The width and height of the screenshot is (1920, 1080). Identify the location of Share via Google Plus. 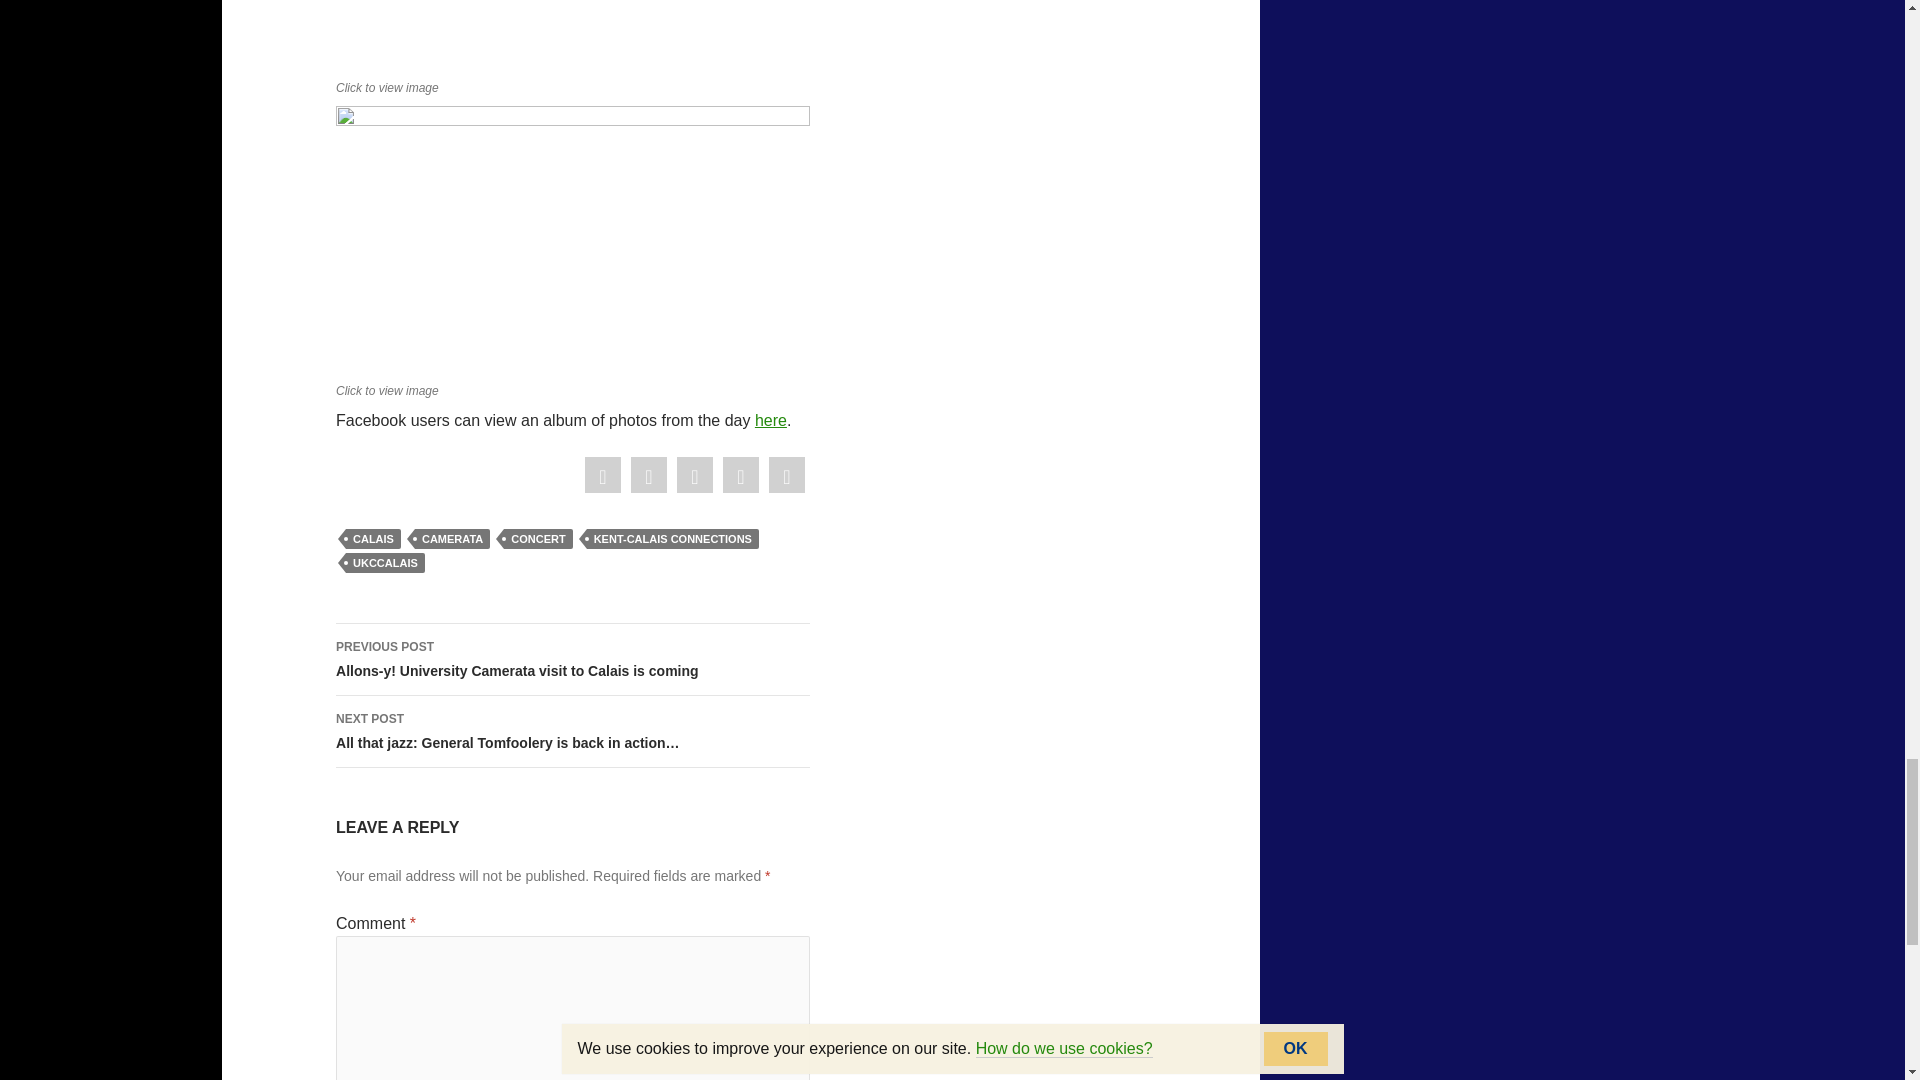
(694, 476).